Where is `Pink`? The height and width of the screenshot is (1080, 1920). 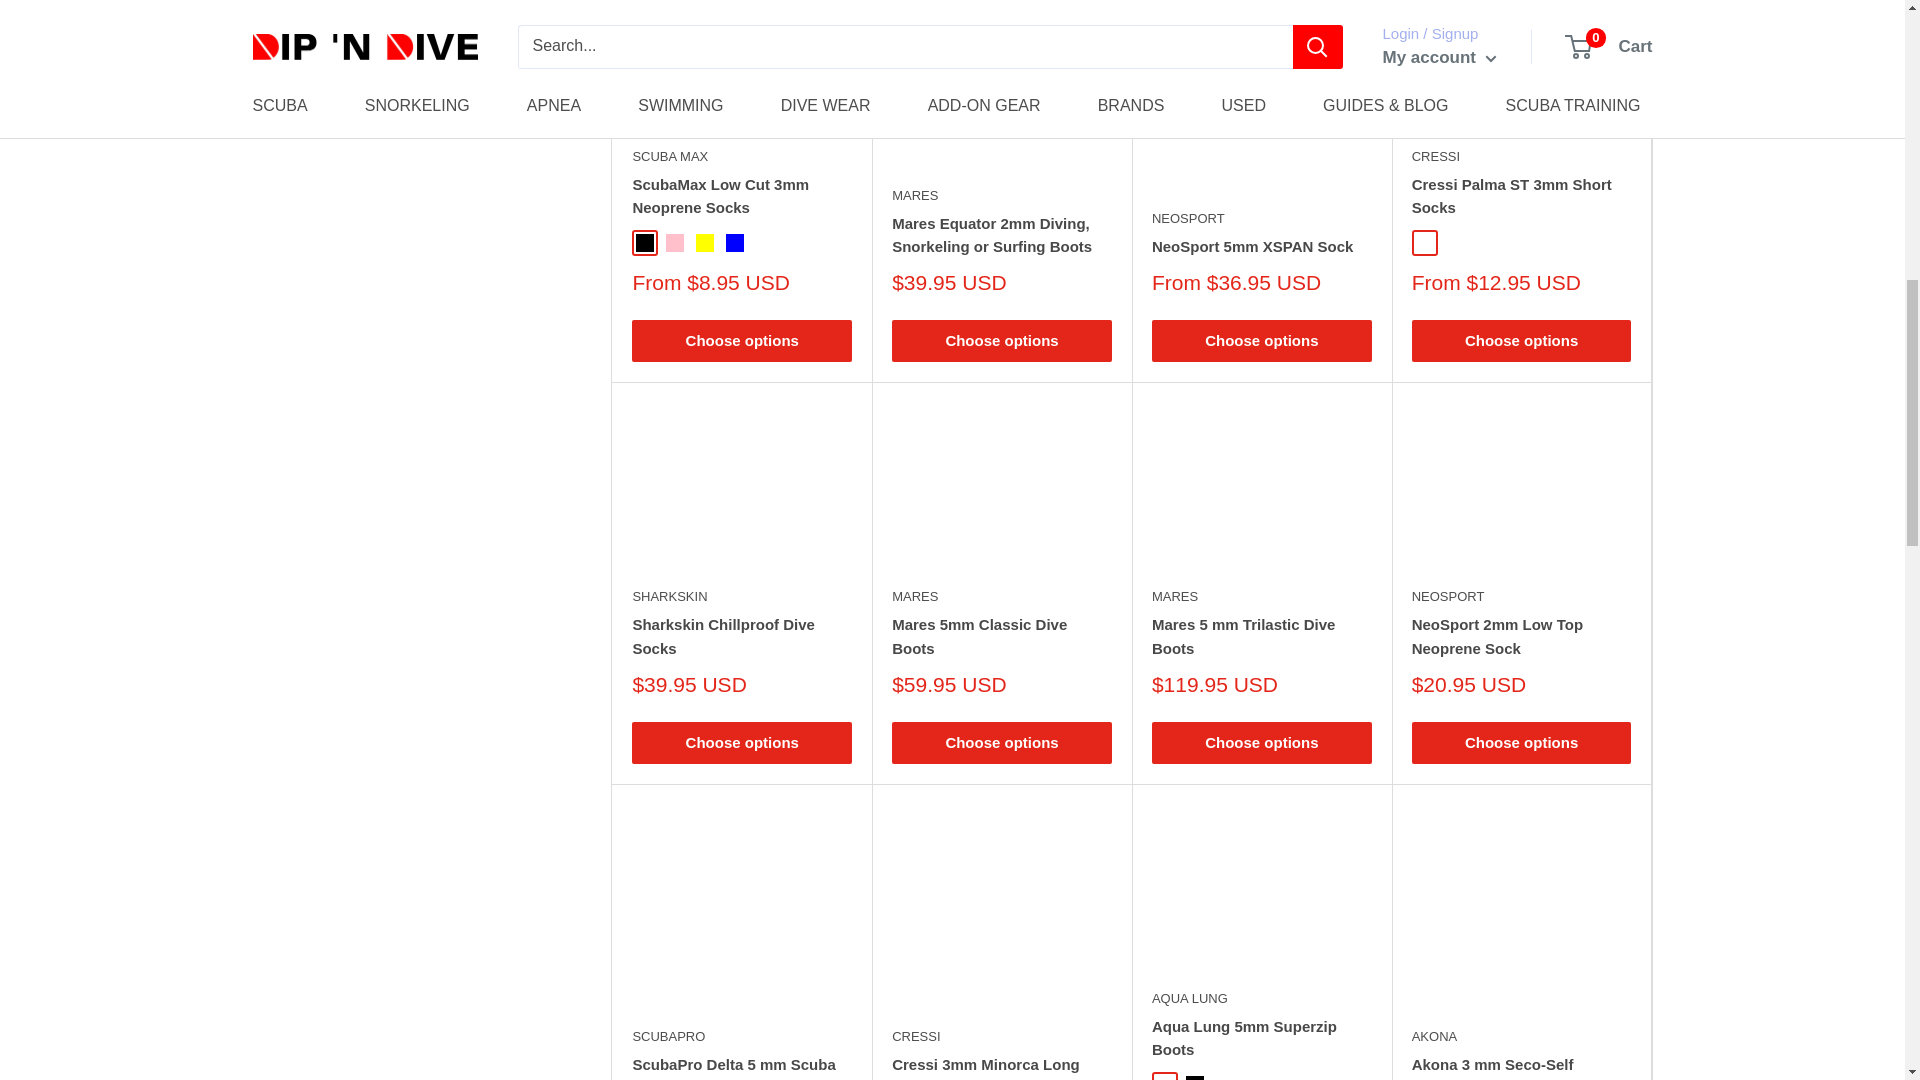
Pink is located at coordinates (674, 242).